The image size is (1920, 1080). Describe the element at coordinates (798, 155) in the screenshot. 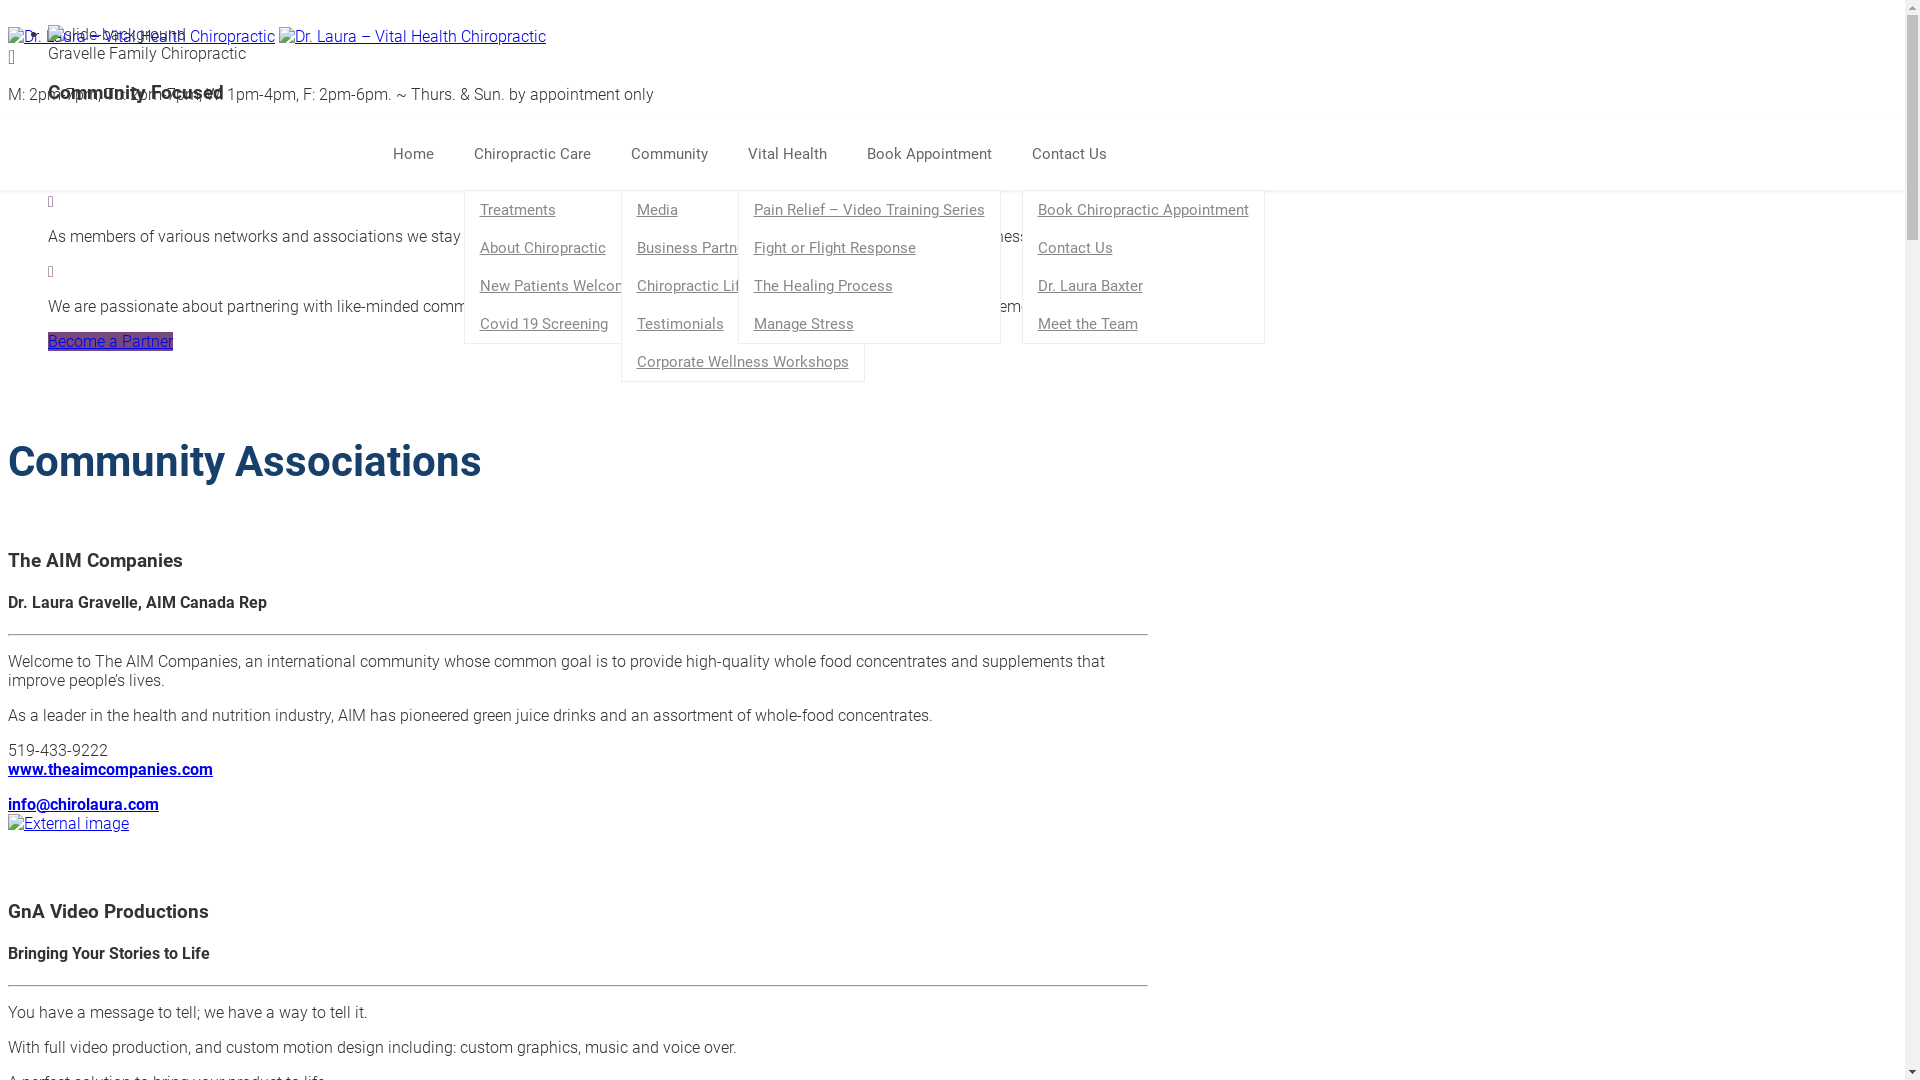

I see `Vital Health` at that location.